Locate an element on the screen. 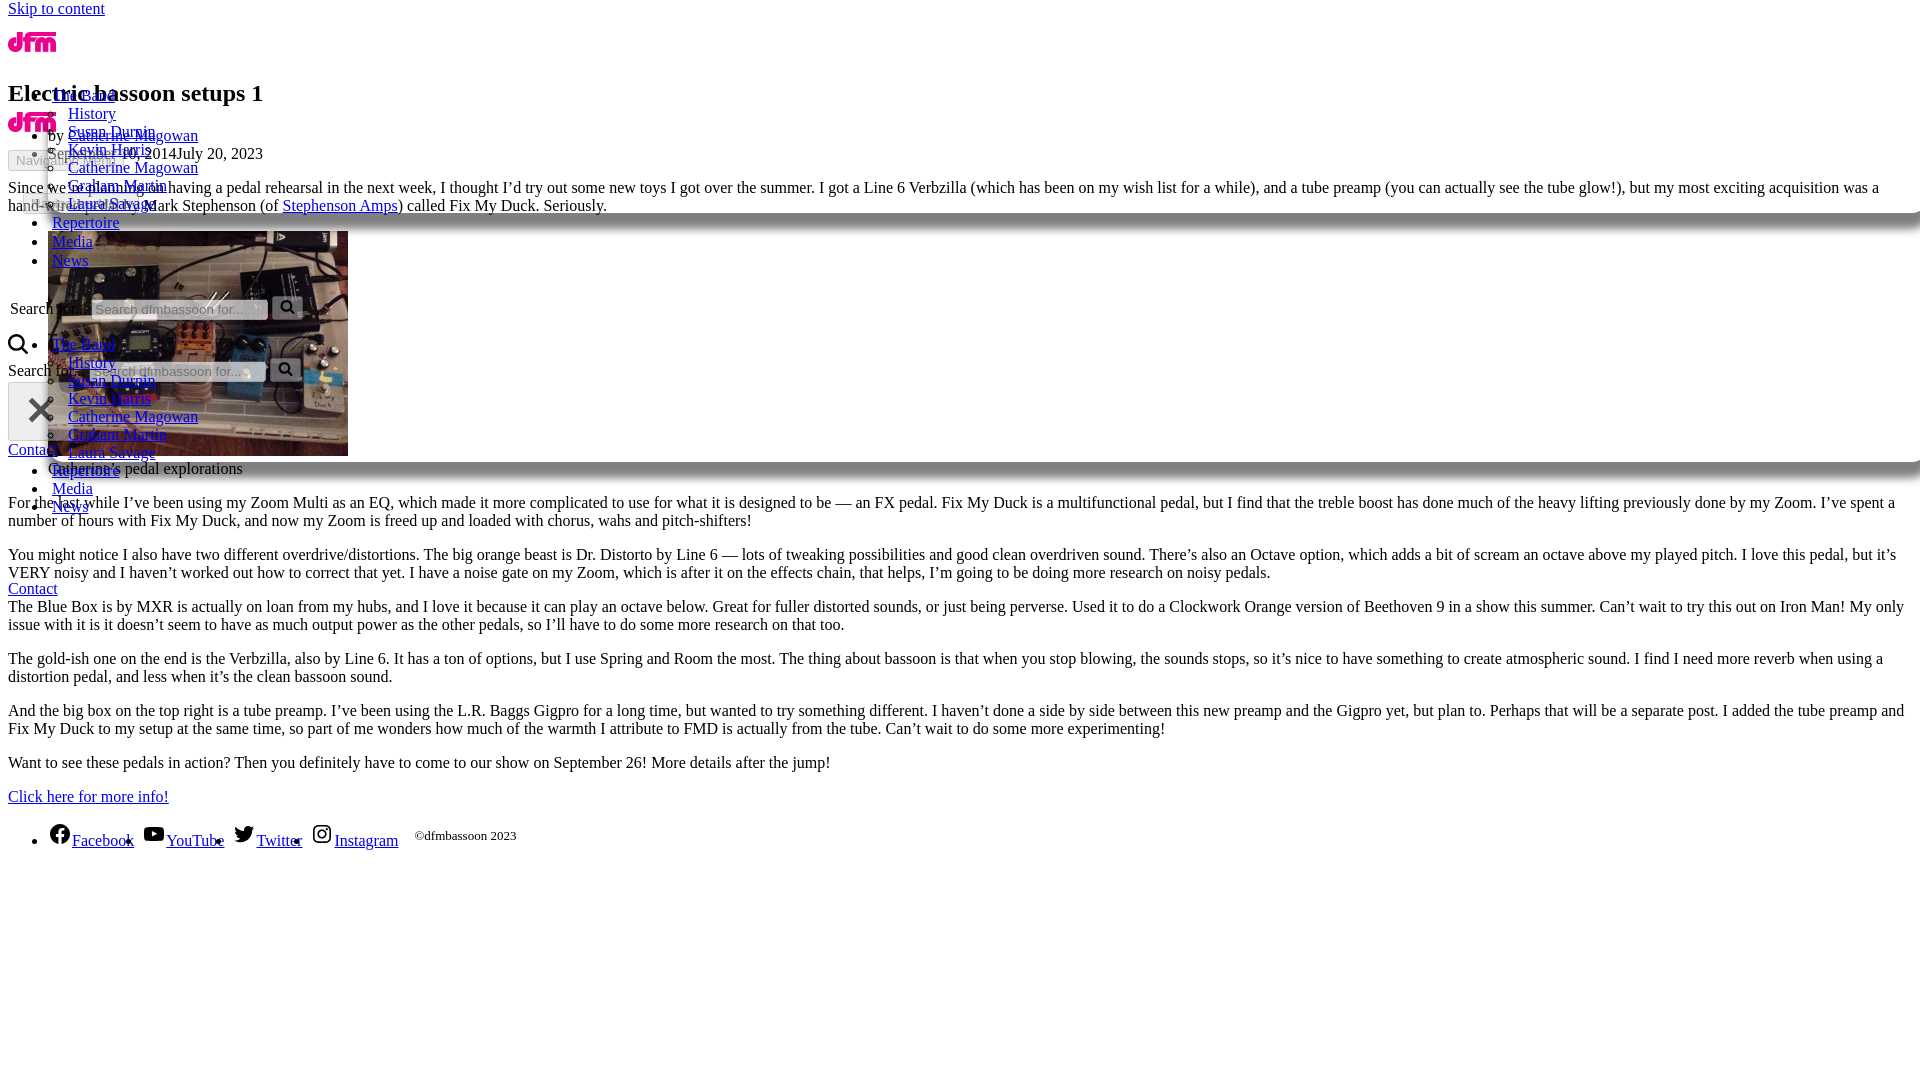 The image size is (1920, 1080). Contact is located at coordinates (32, 448).